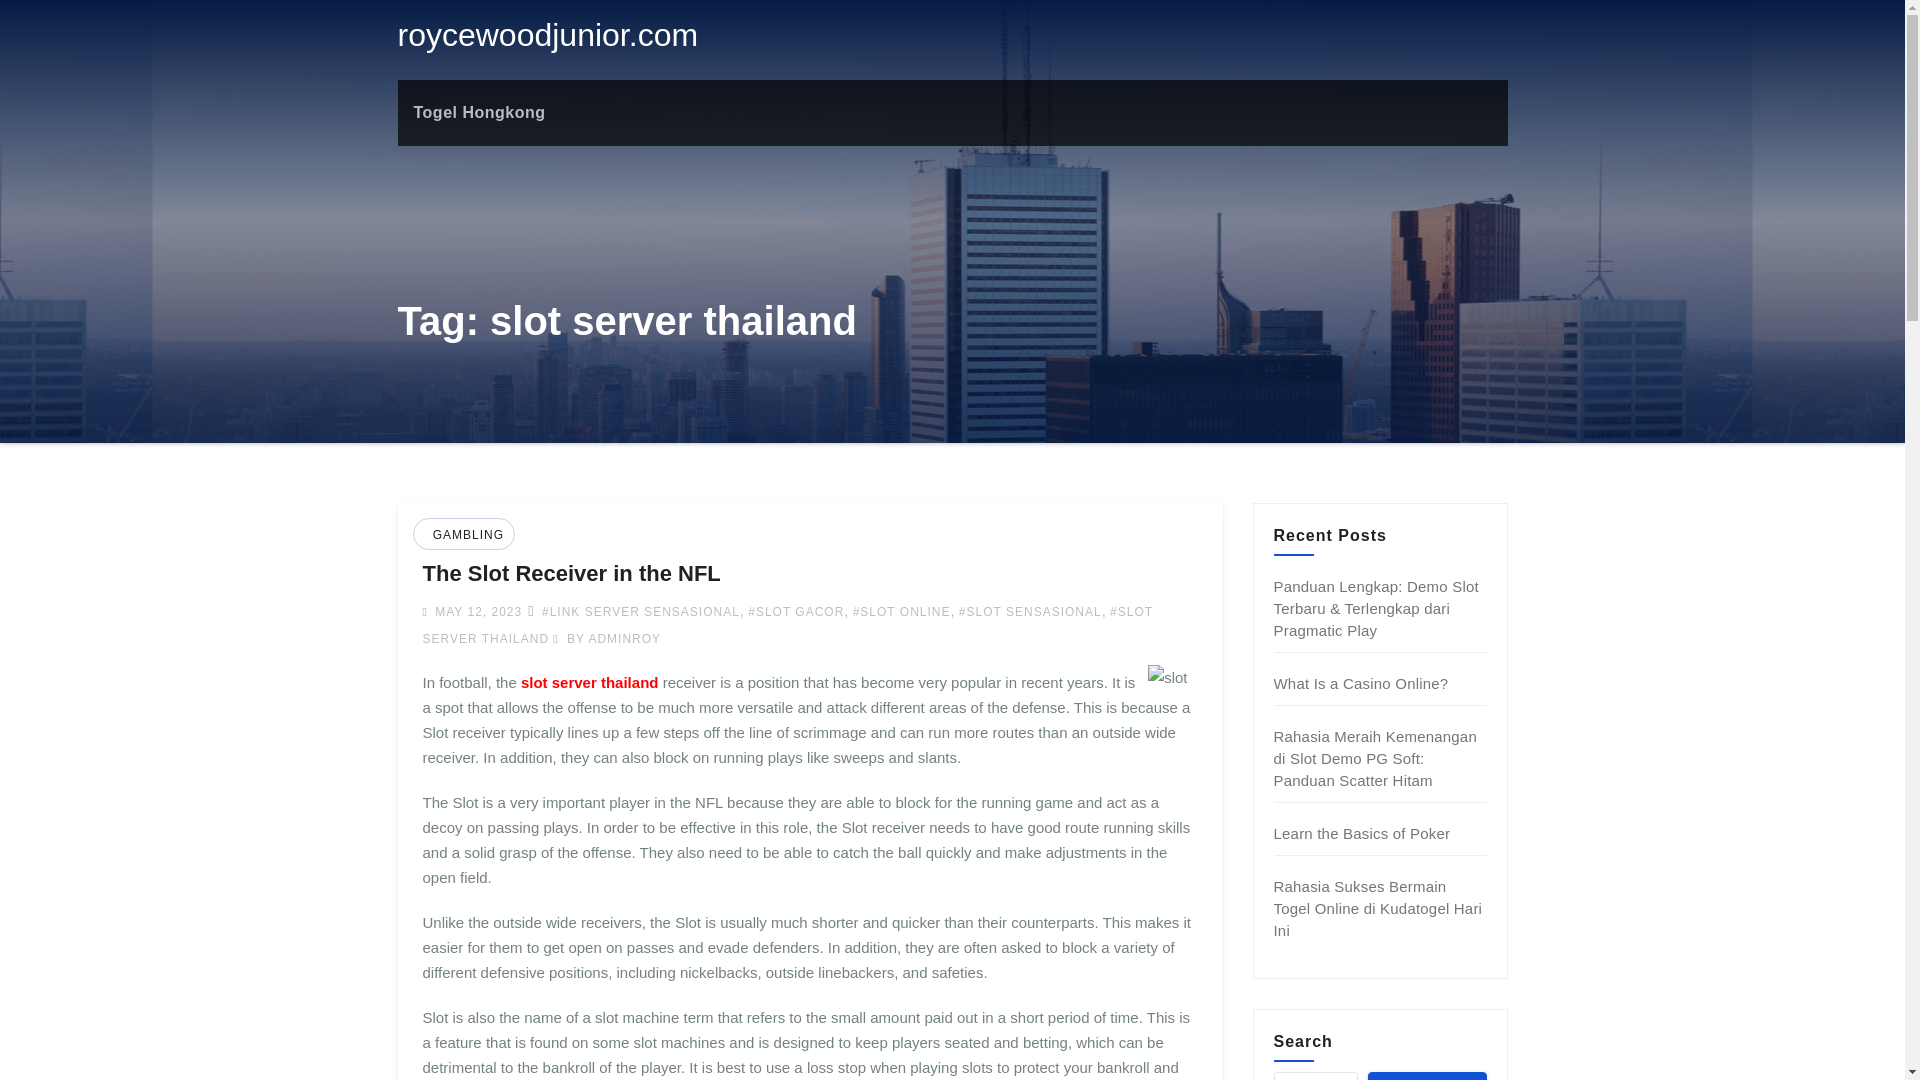  I want to click on Rahasia Sukses Bermain Togel Online di Kudatogel Hari Ini, so click(1378, 908).